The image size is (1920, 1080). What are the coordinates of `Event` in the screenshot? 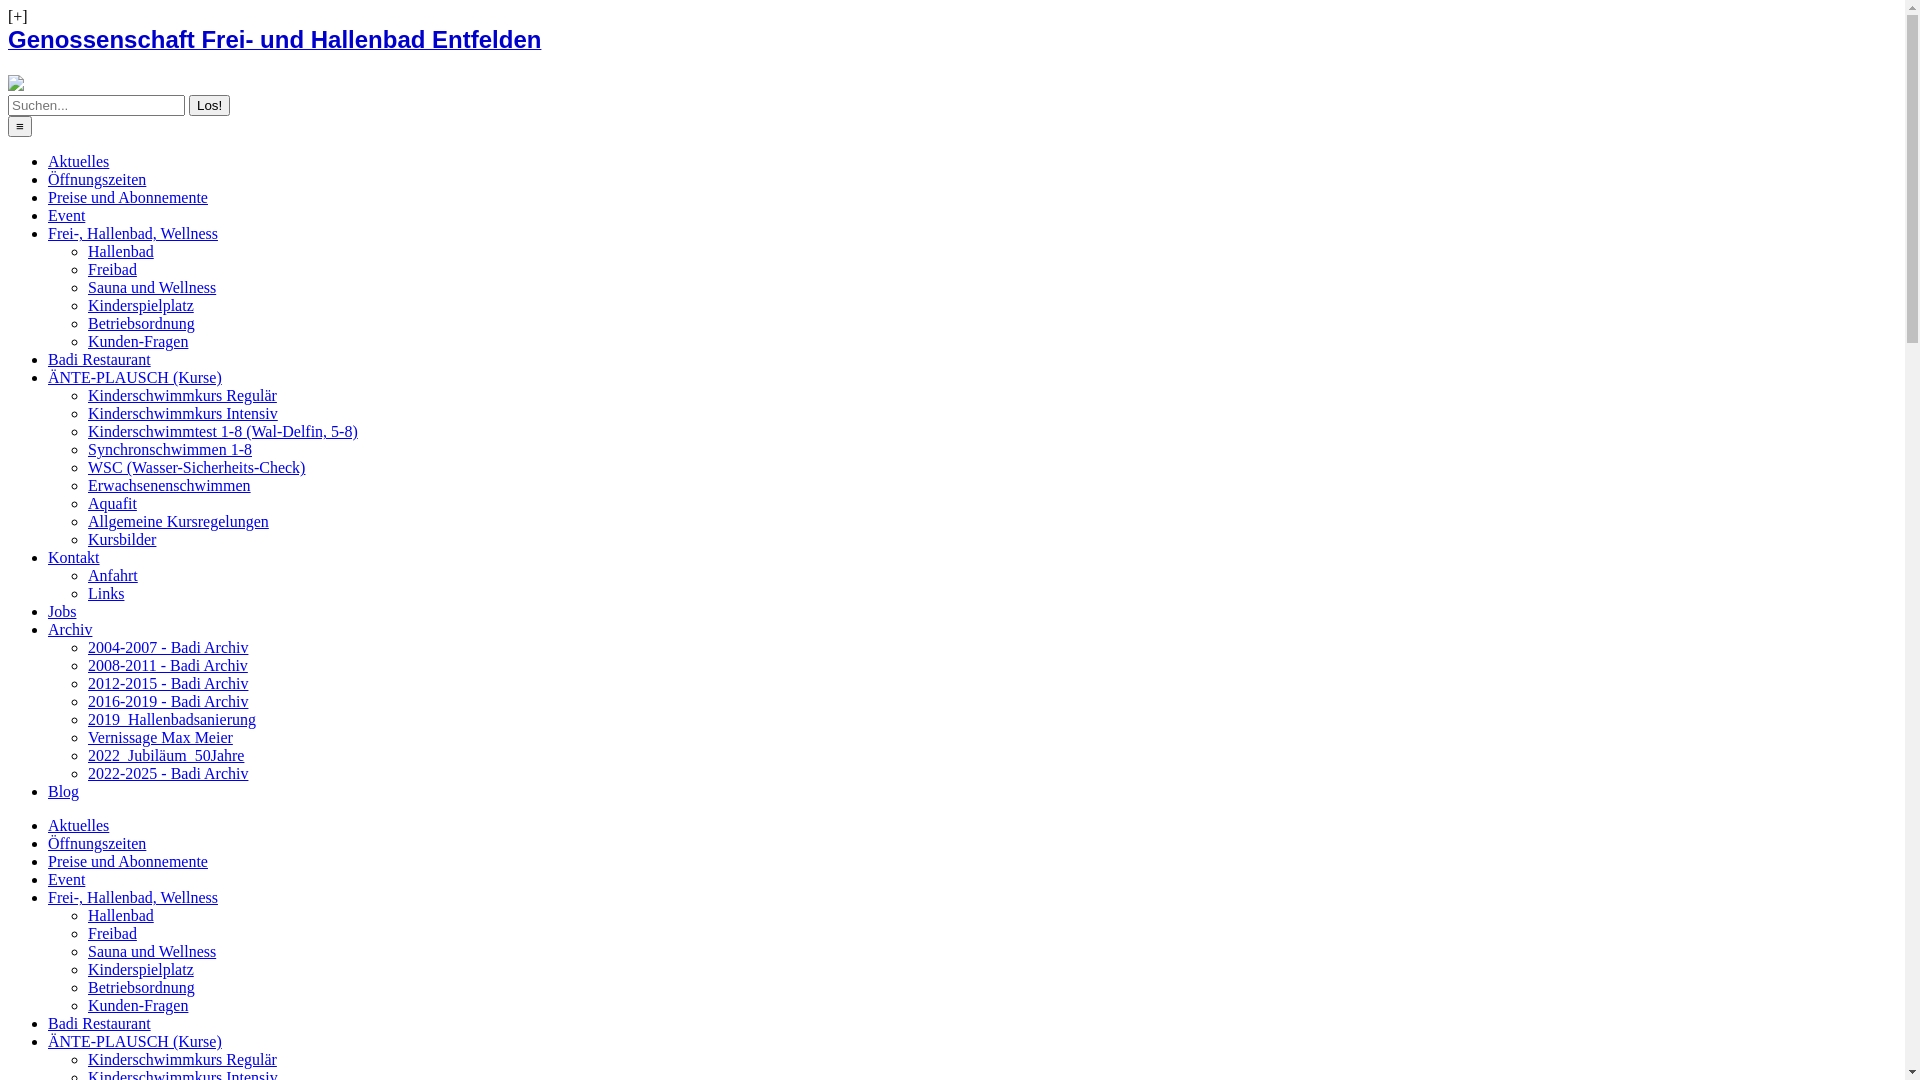 It's located at (66, 216).